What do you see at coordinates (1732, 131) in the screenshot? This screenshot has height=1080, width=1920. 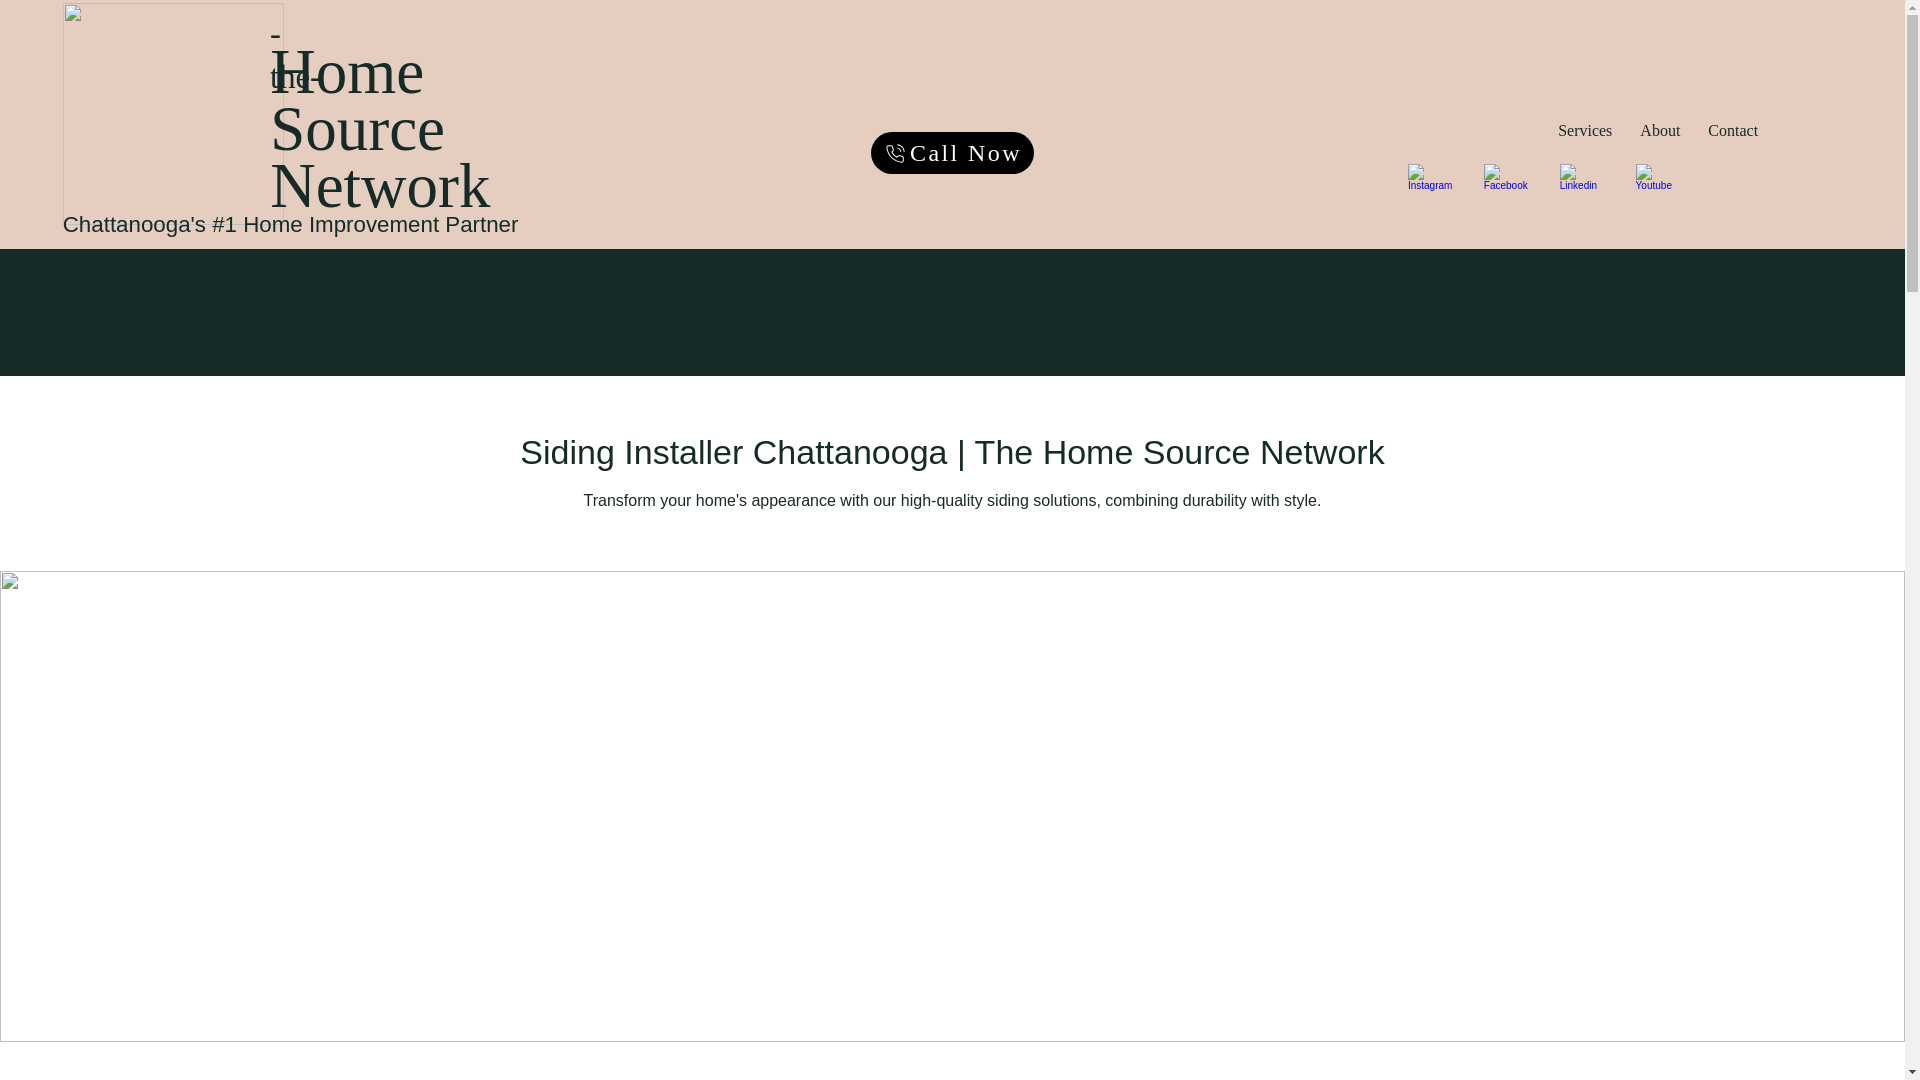 I see `Source Network` at bounding box center [1732, 131].